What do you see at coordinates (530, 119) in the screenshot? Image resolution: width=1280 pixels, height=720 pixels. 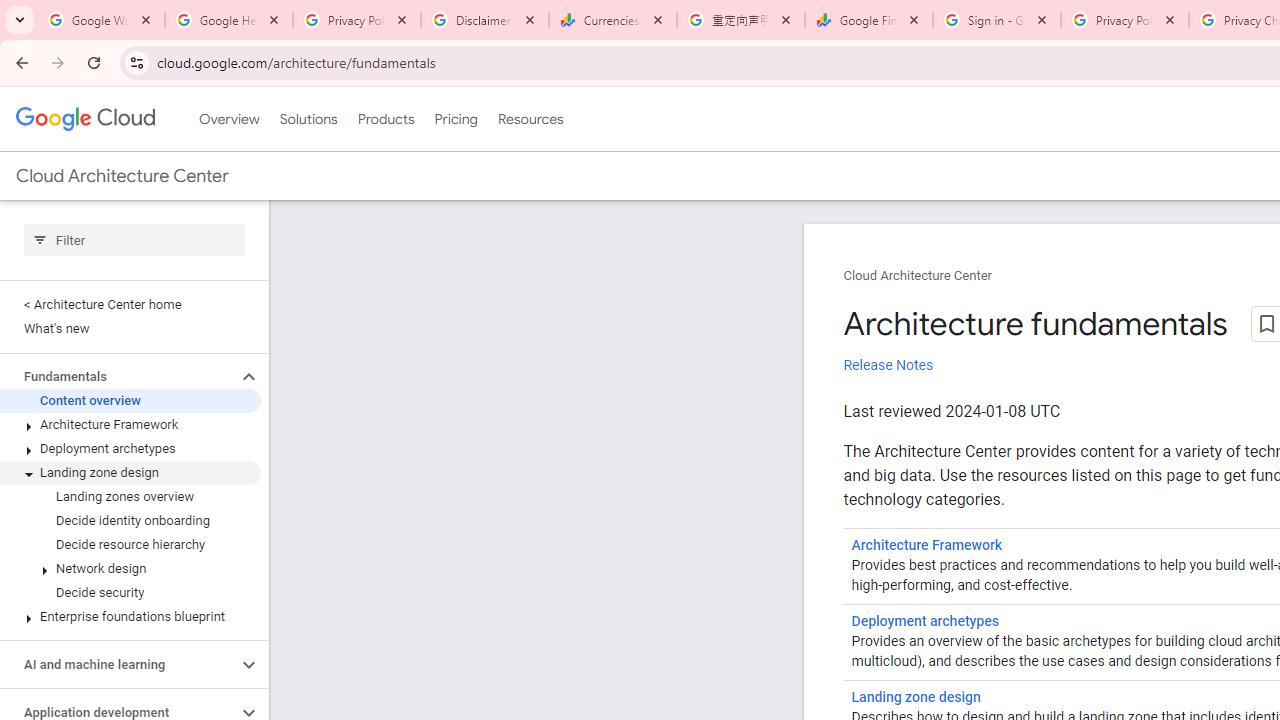 I see `Resources` at bounding box center [530, 119].